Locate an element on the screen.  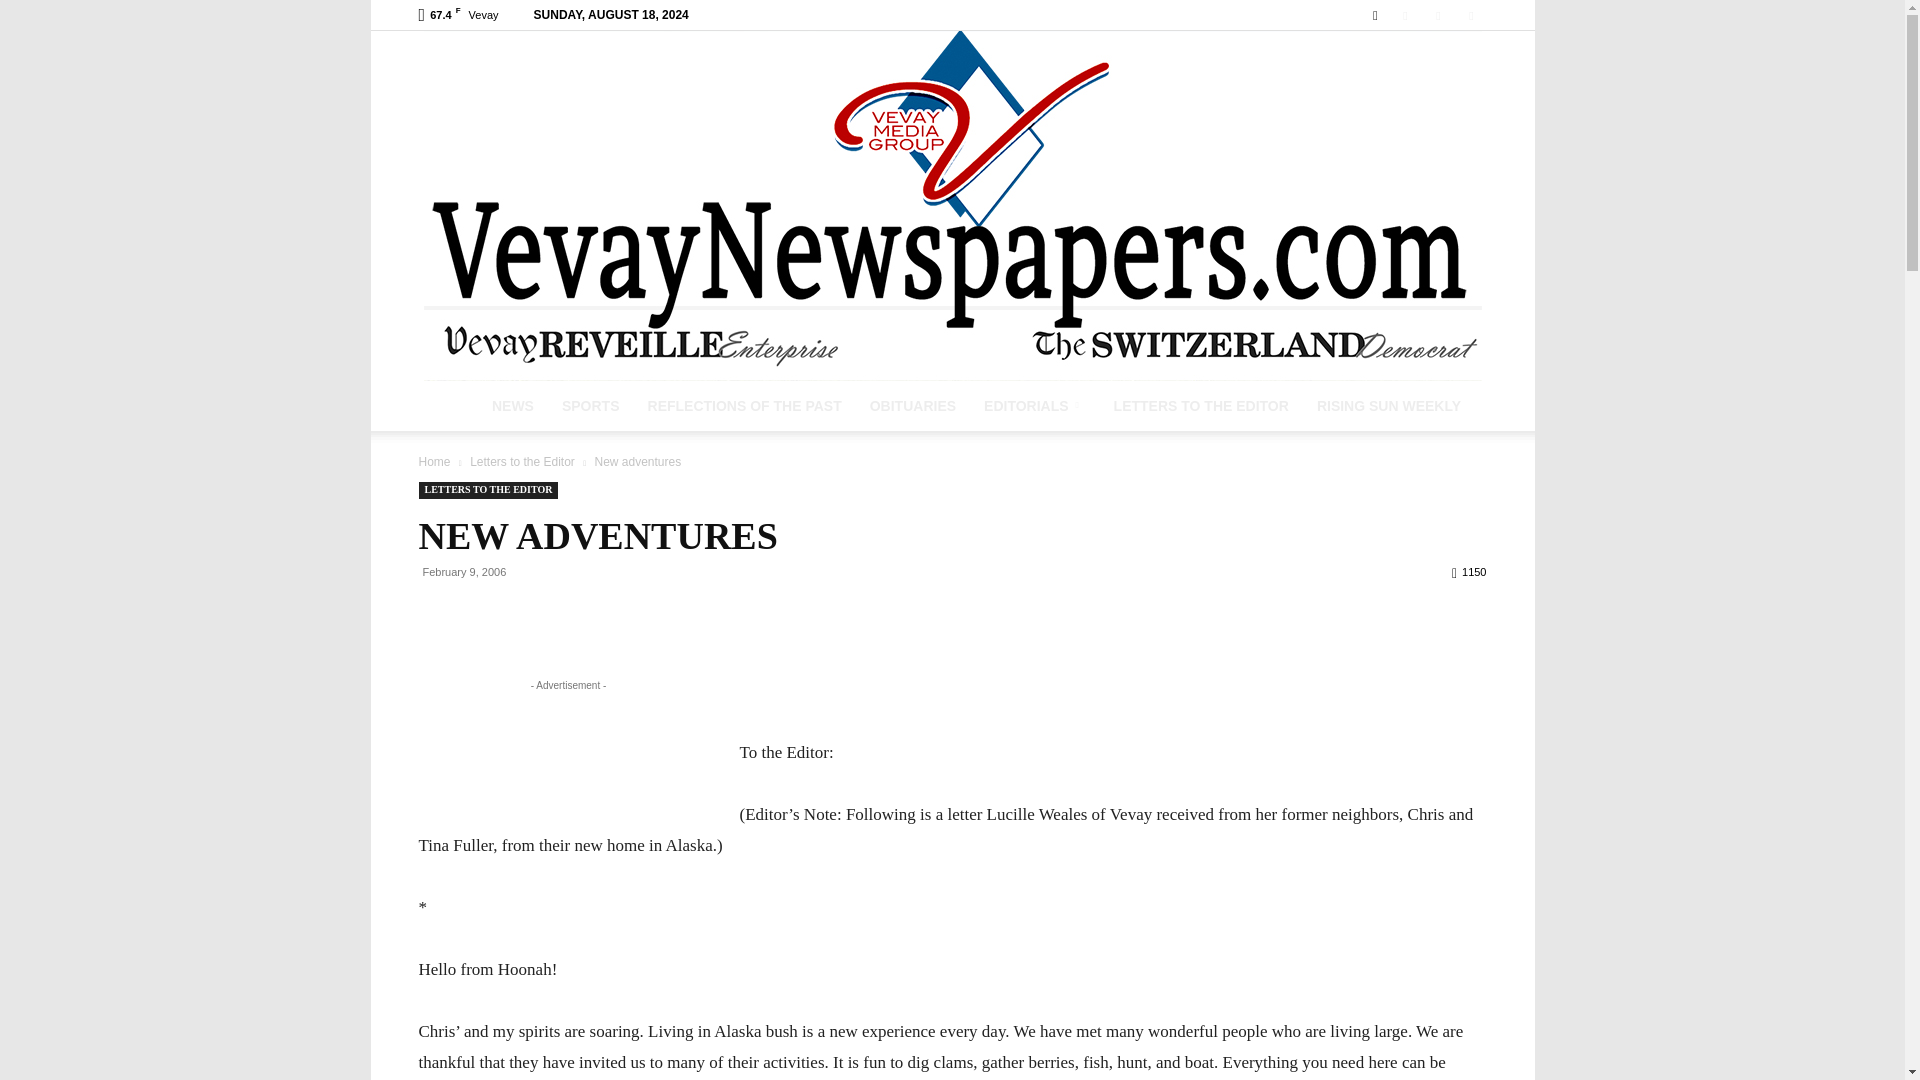
RISING SUN WEEKLY is located at coordinates (1388, 406).